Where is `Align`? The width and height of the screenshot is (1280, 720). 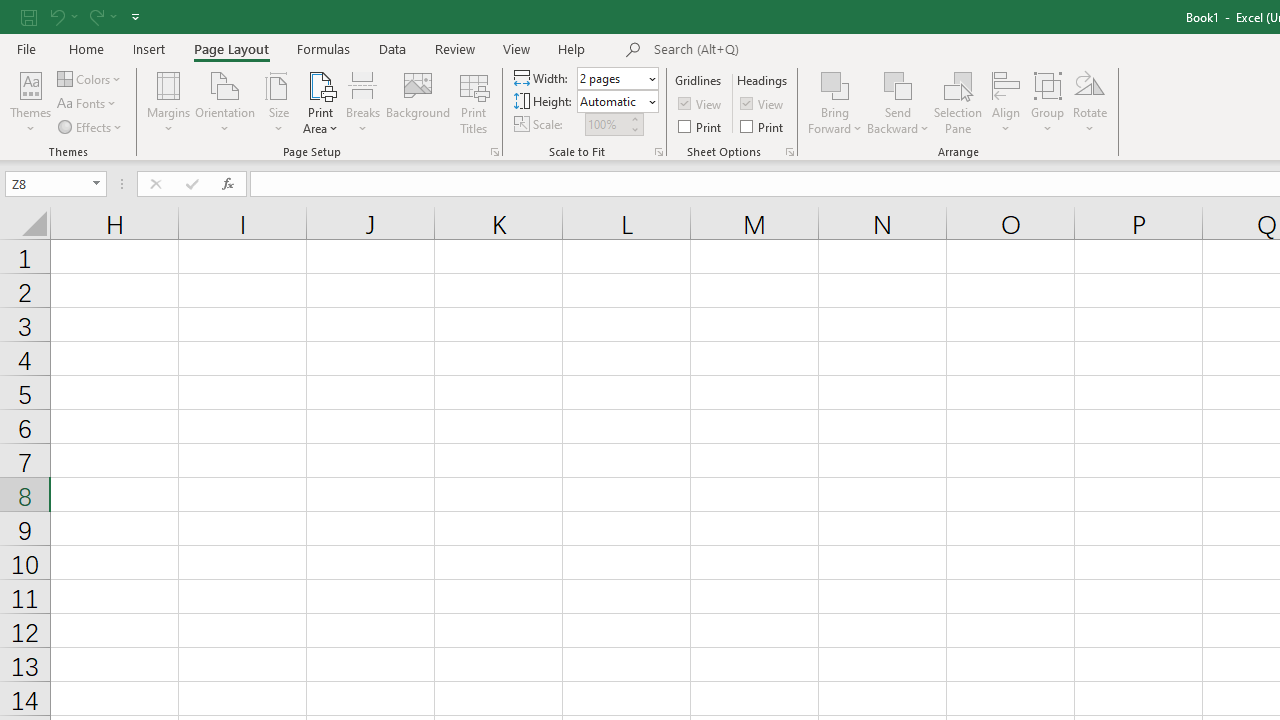 Align is located at coordinates (1006, 102).